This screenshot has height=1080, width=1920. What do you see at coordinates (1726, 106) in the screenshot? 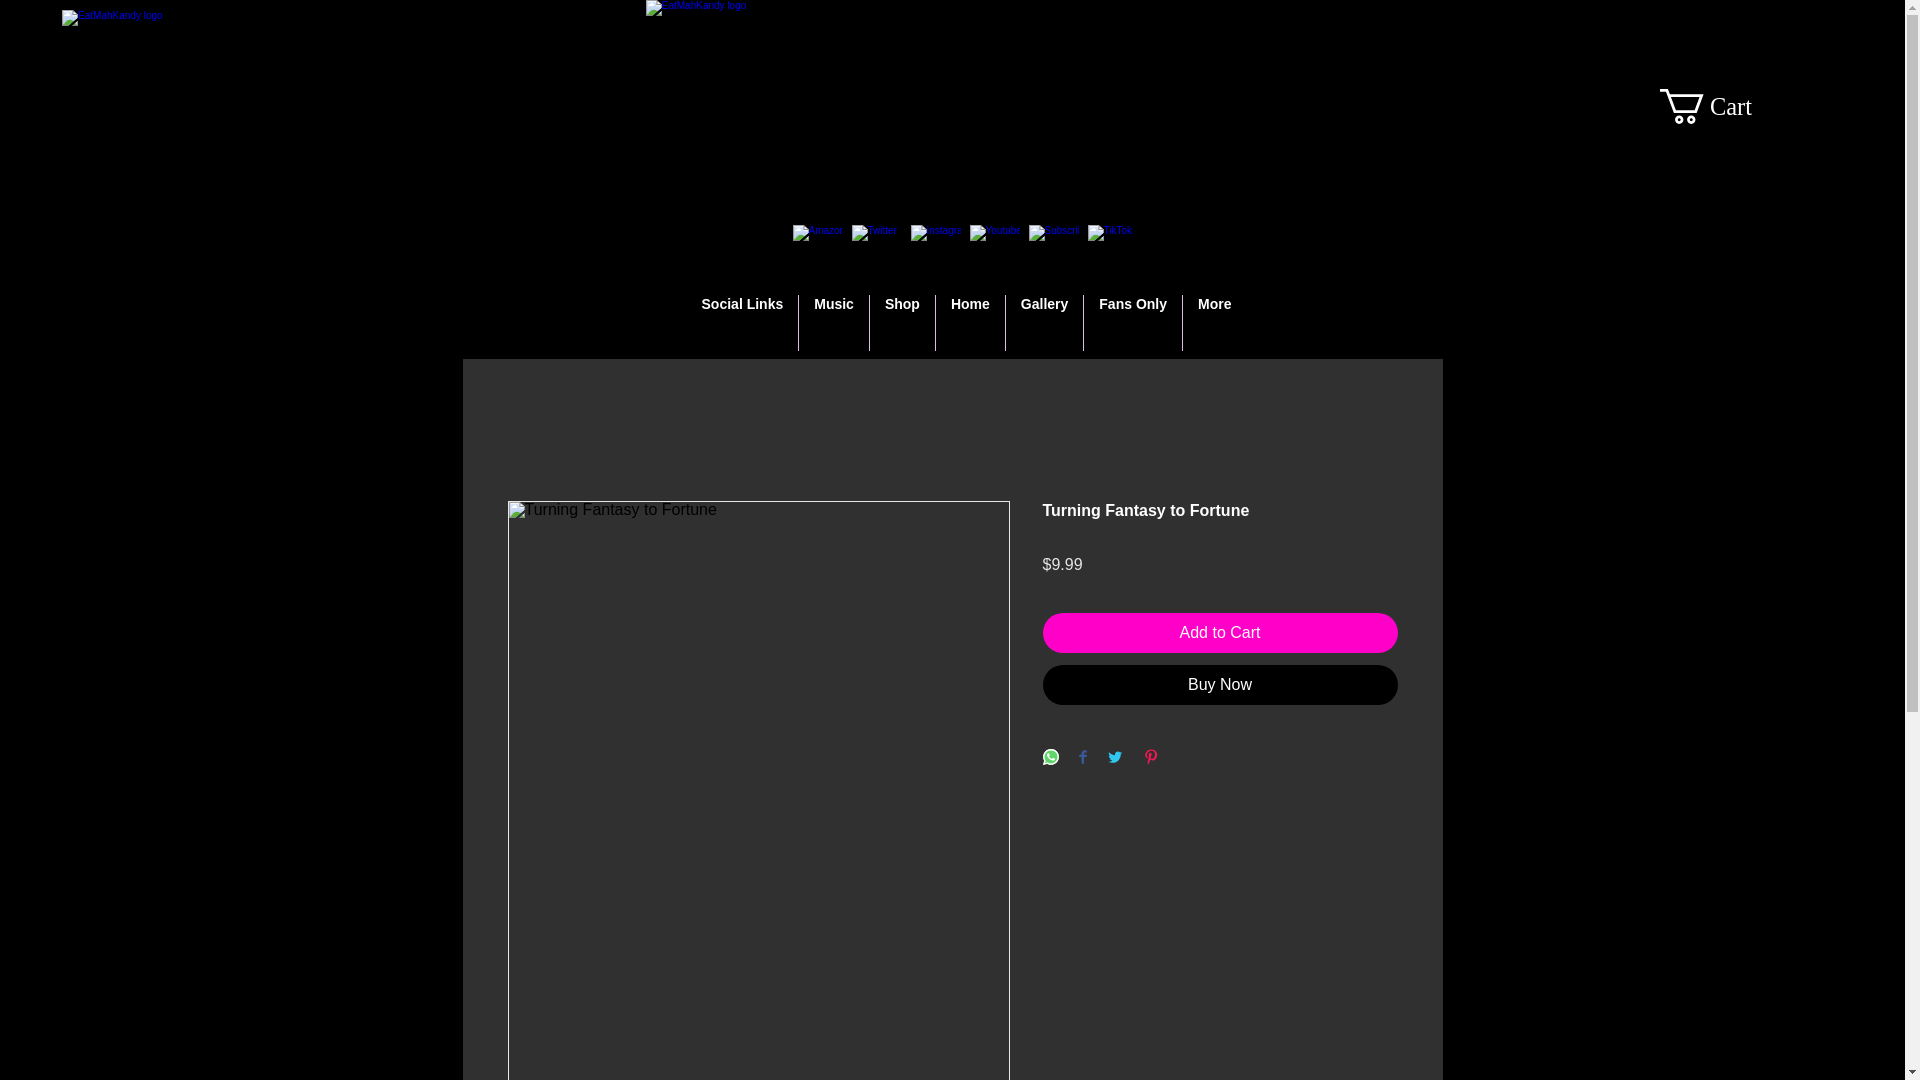
I see `Cart` at bounding box center [1726, 106].